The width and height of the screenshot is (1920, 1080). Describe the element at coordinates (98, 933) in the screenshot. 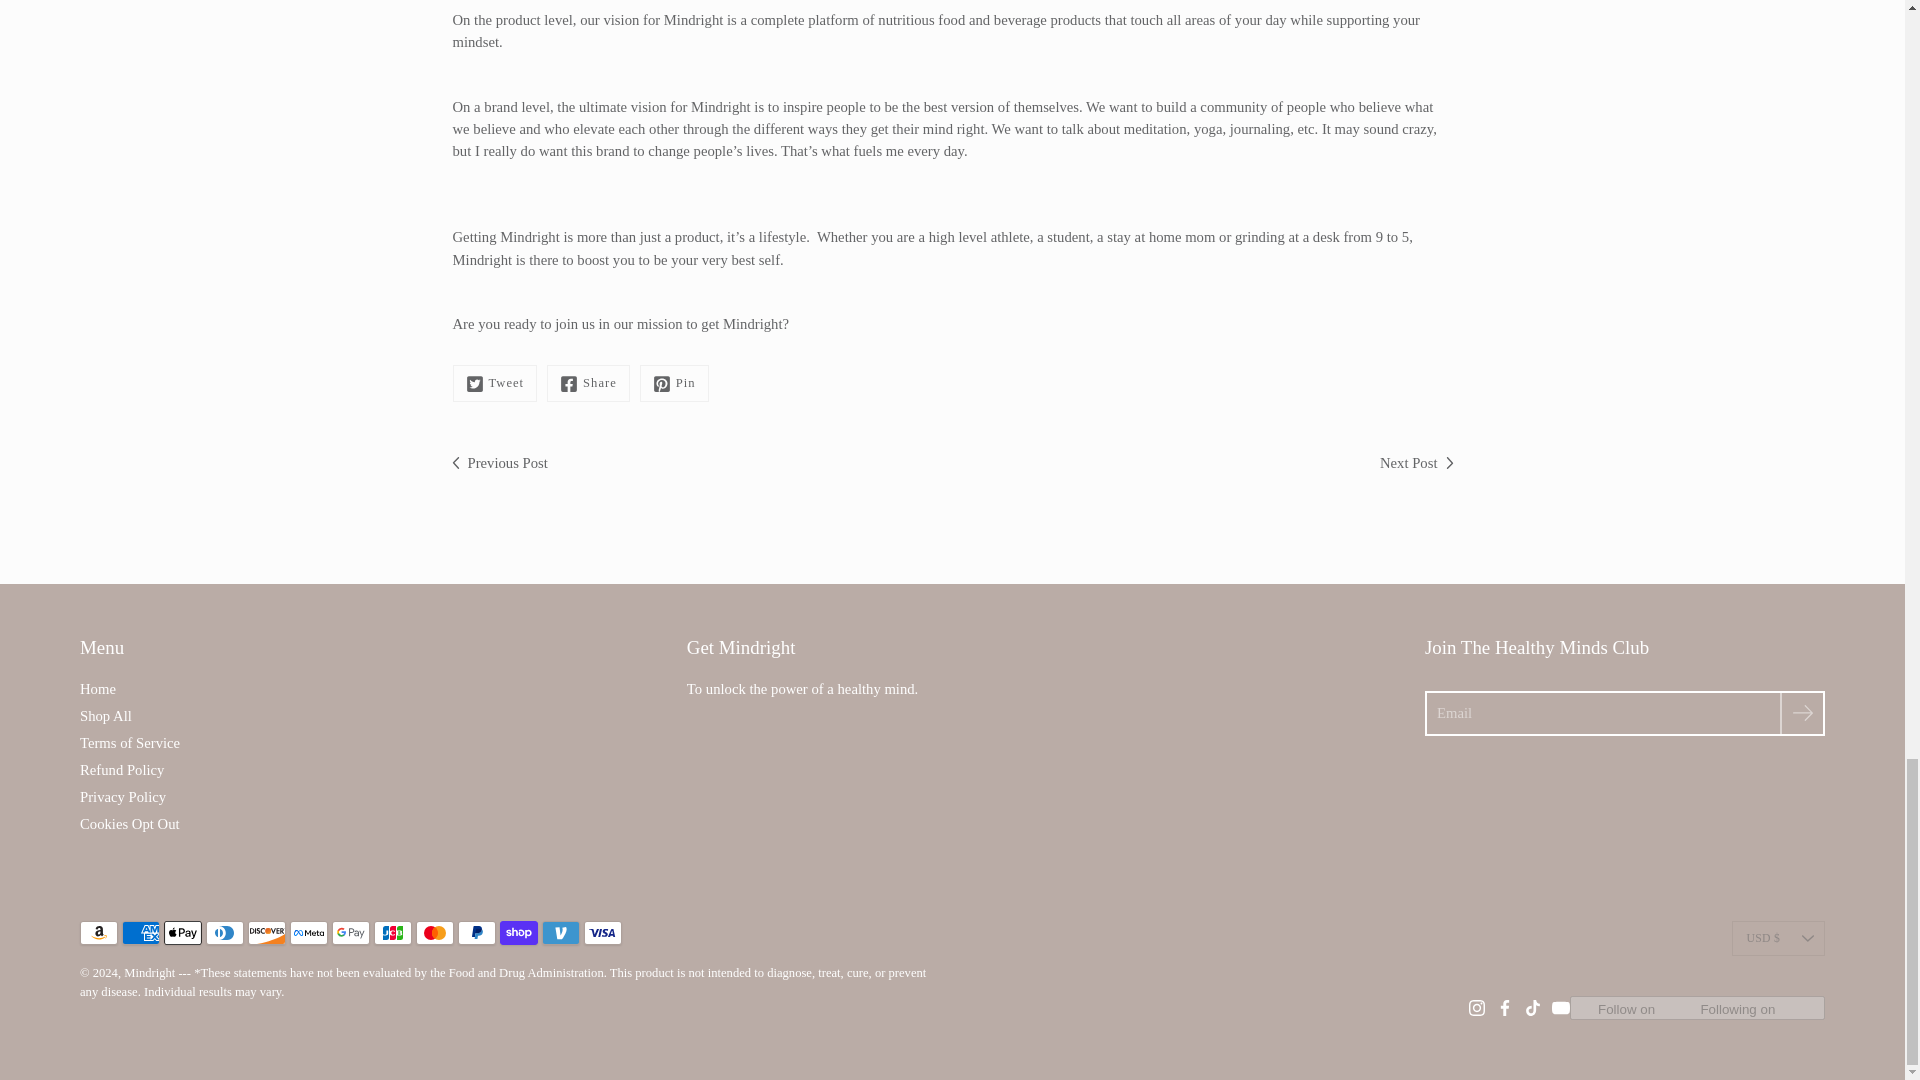

I see `Amazon` at that location.